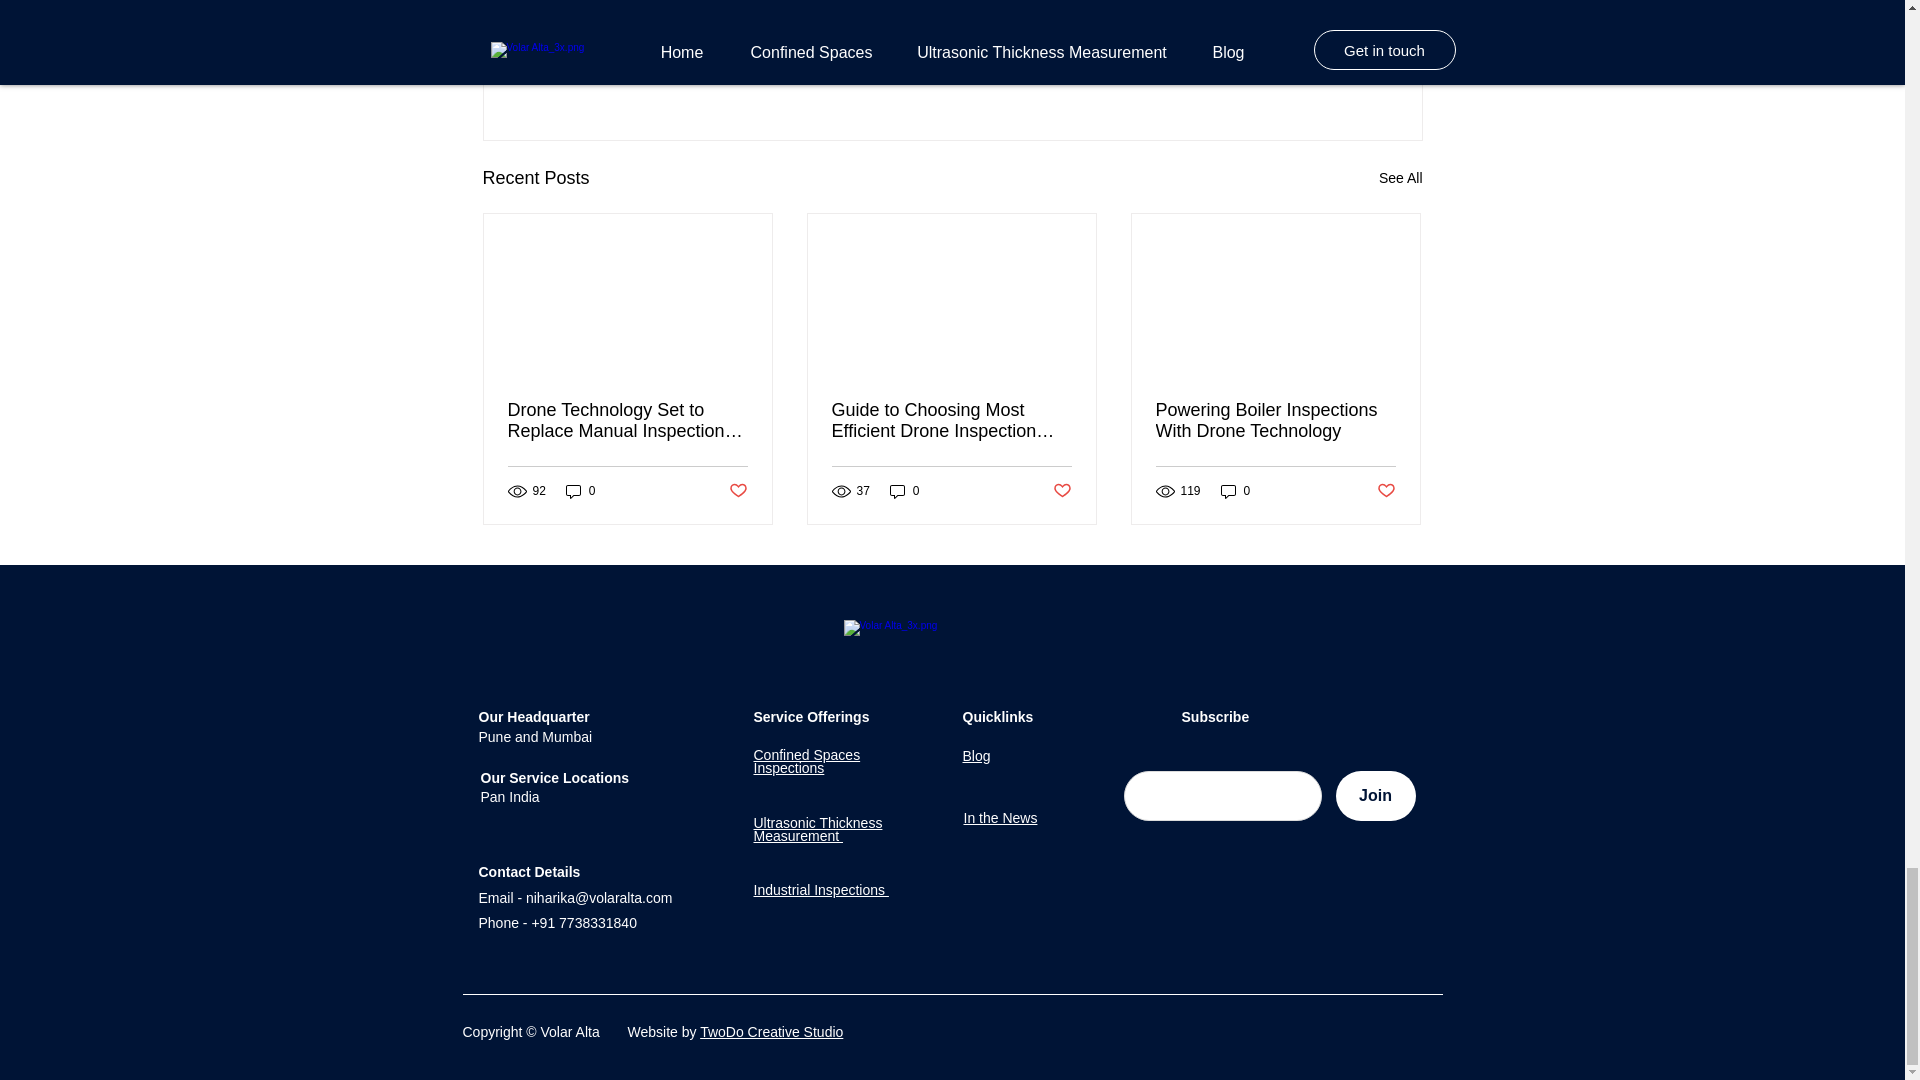  What do you see at coordinates (580, 491) in the screenshot?
I see `0` at bounding box center [580, 491].